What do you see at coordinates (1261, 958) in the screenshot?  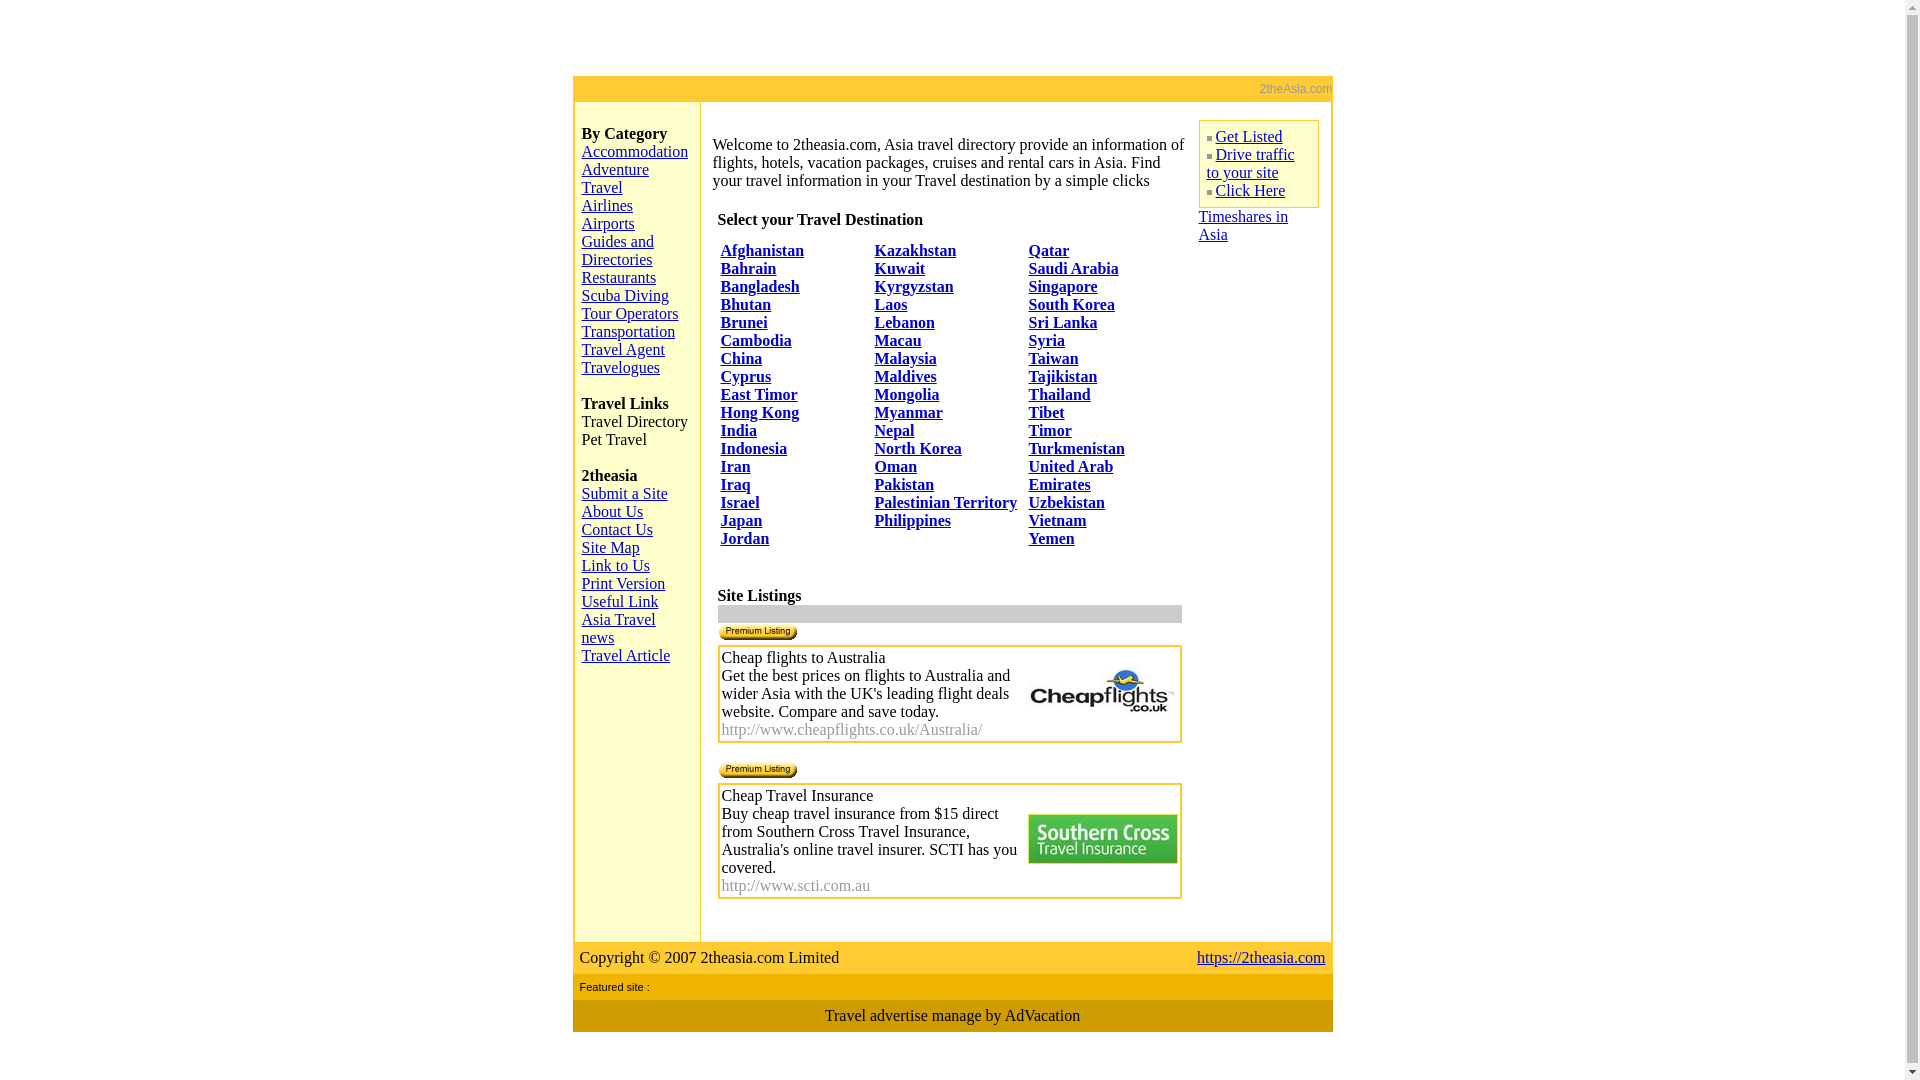 I see `https://2theasia.com` at bounding box center [1261, 958].